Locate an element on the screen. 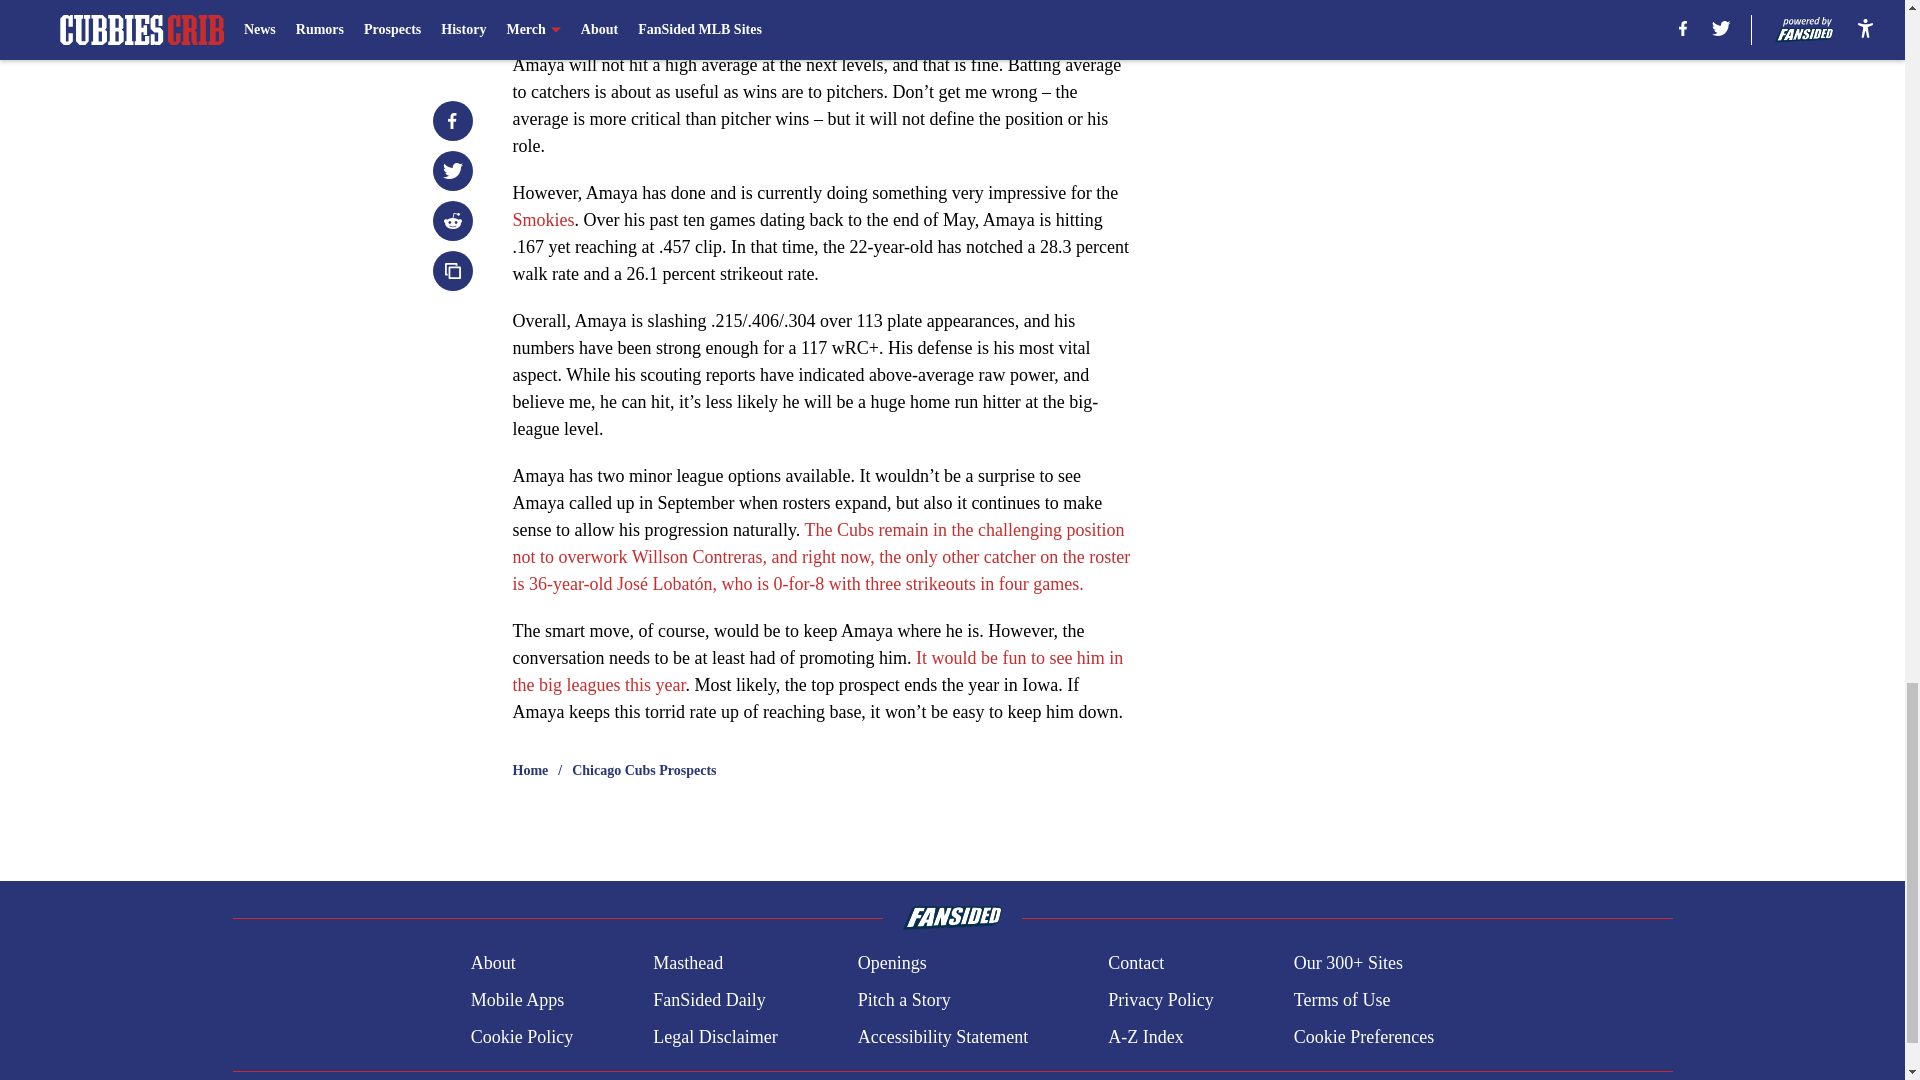 The image size is (1920, 1080). Privacy Policy is located at coordinates (1160, 1000).